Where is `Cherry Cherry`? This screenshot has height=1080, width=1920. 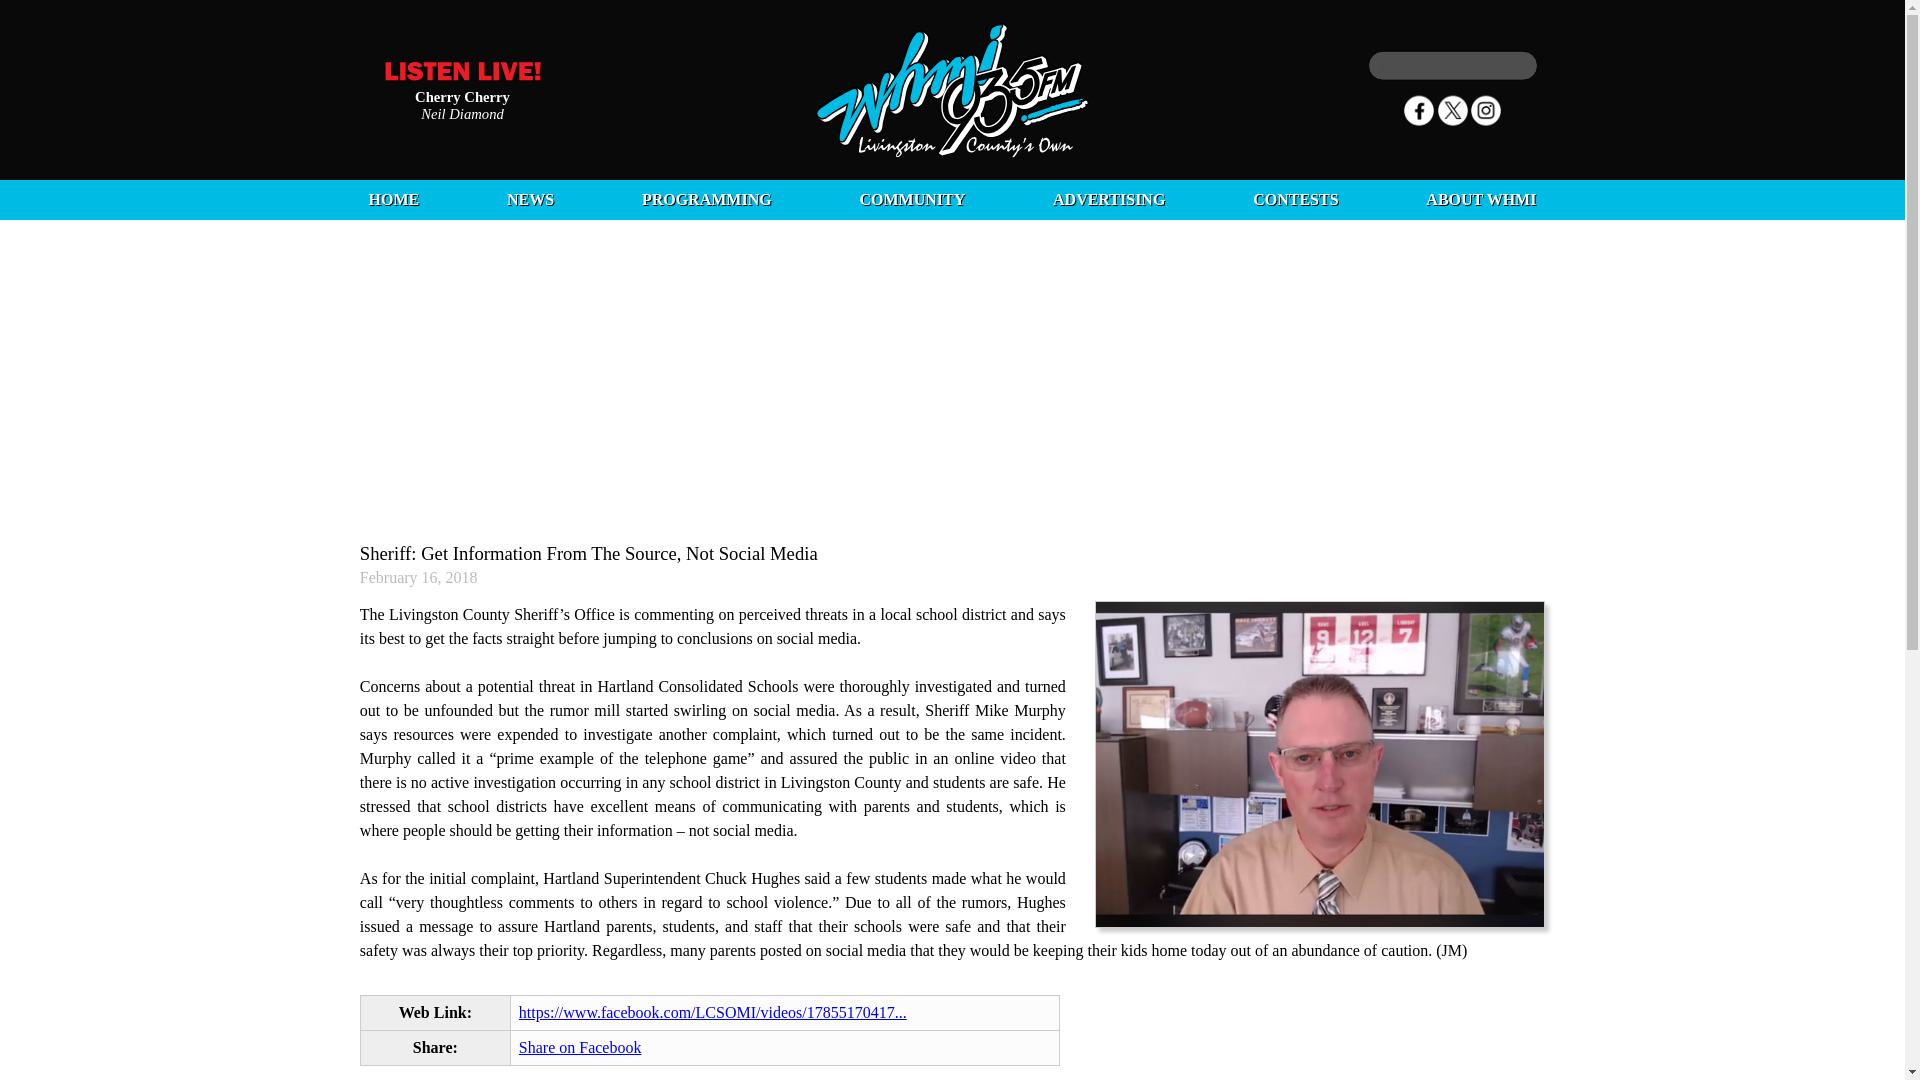
Cherry Cherry is located at coordinates (462, 95).